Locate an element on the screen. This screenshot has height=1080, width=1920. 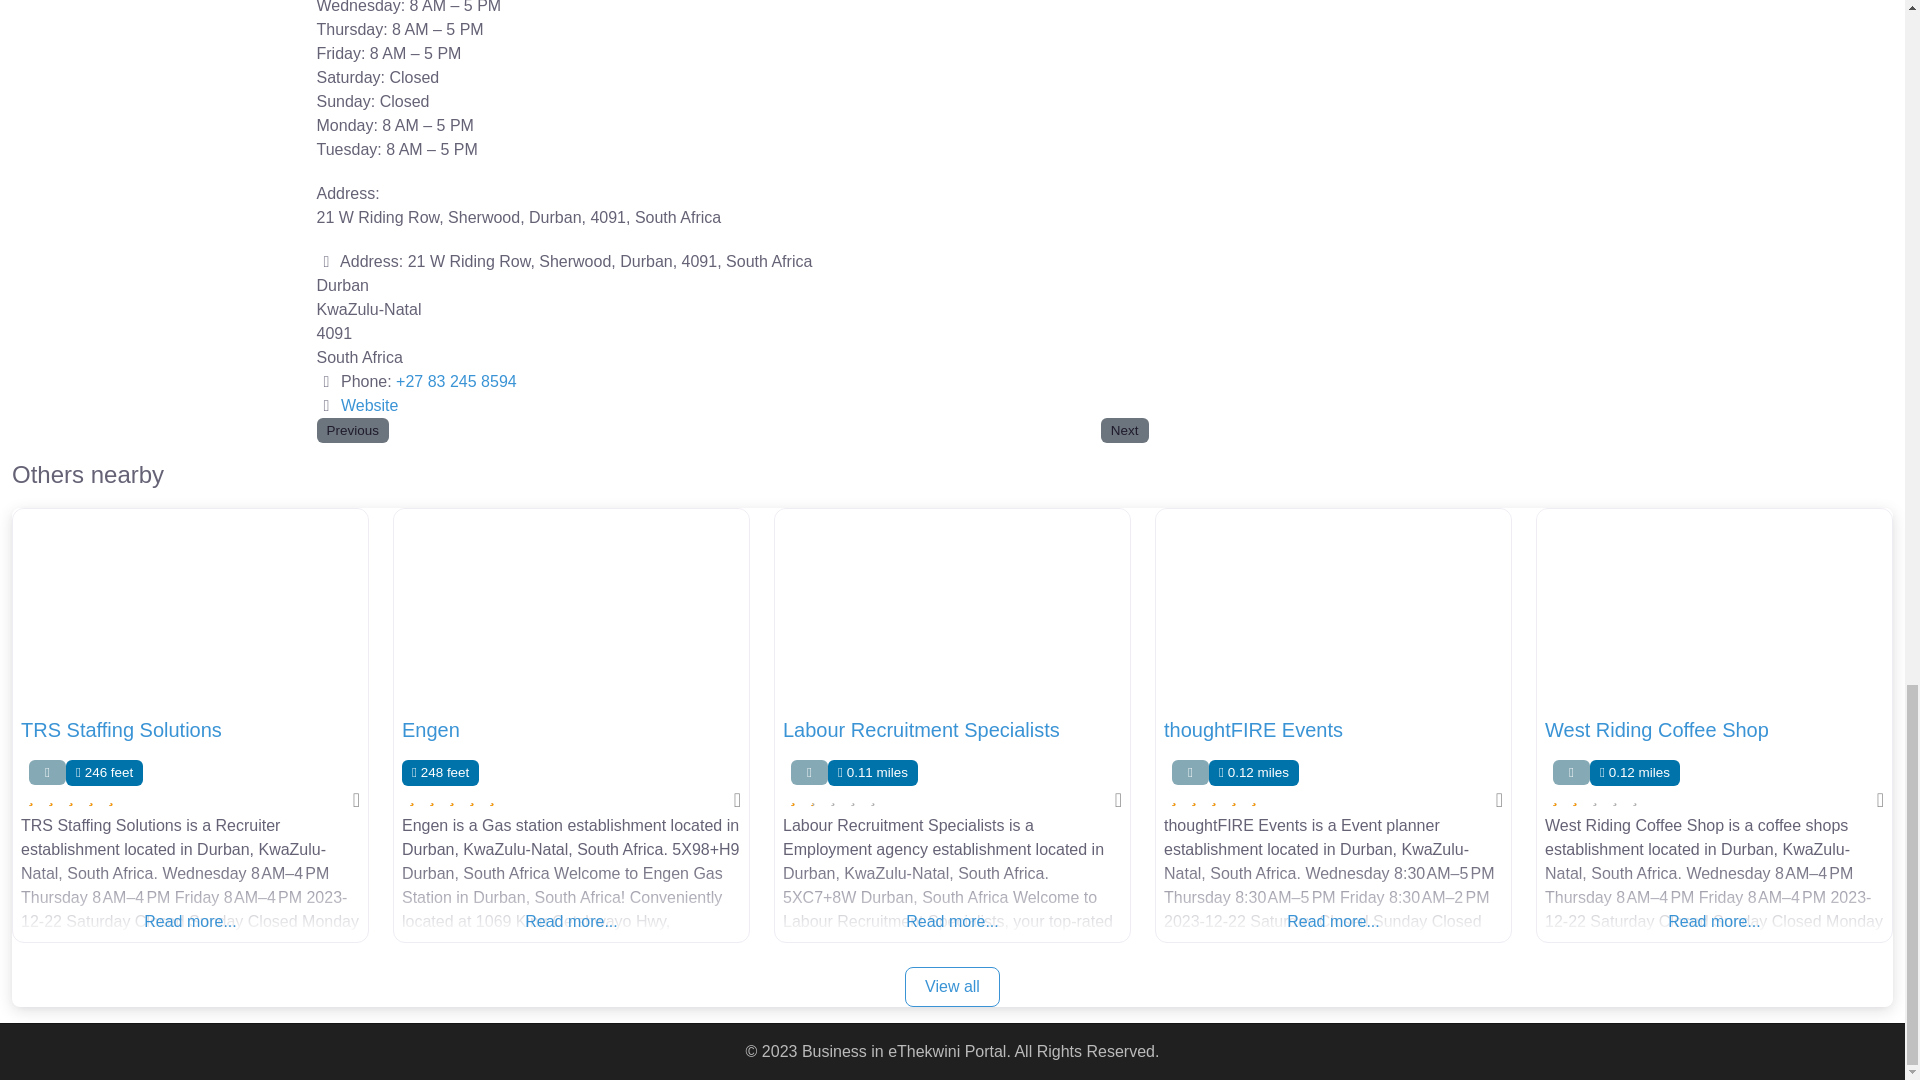
Website is located at coordinates (370, 405).